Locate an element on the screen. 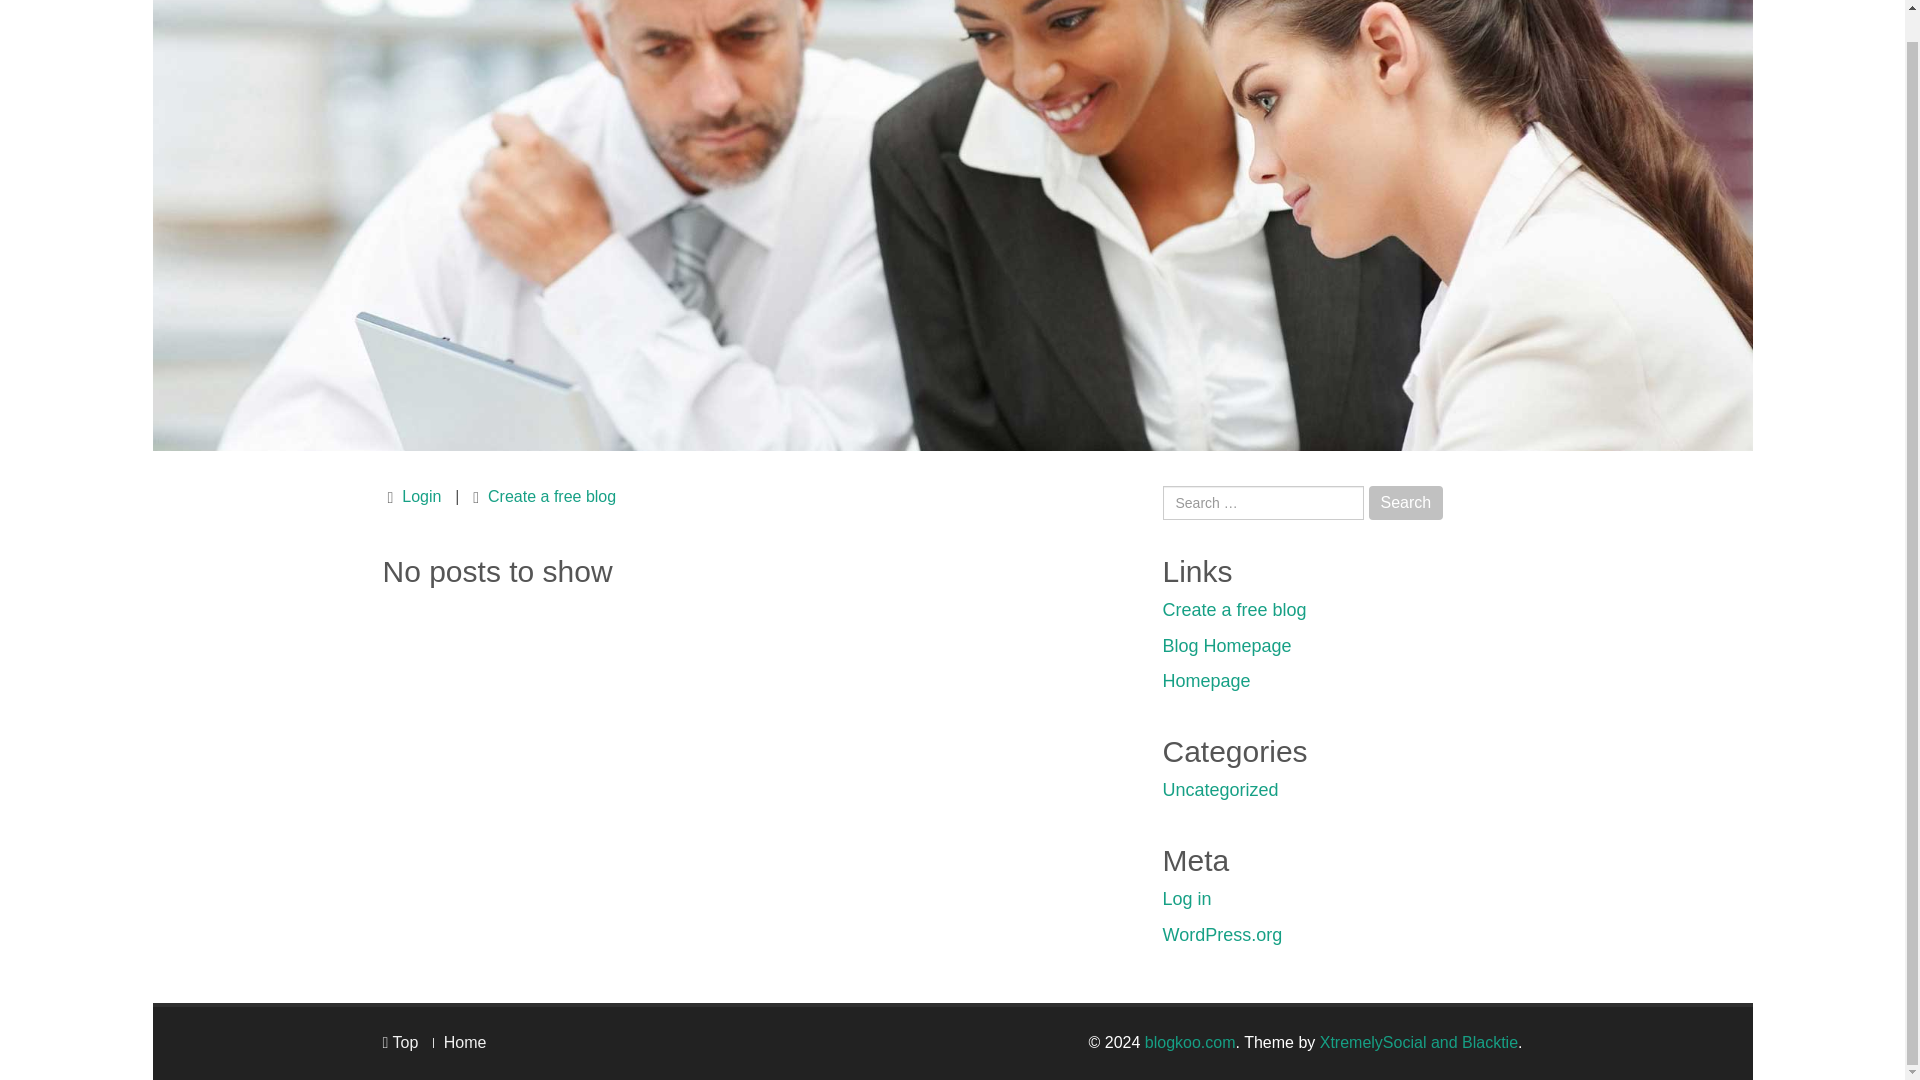 The height and width of the screenshot is (1080, 1920). Top is located at coordinates (400, 1042).